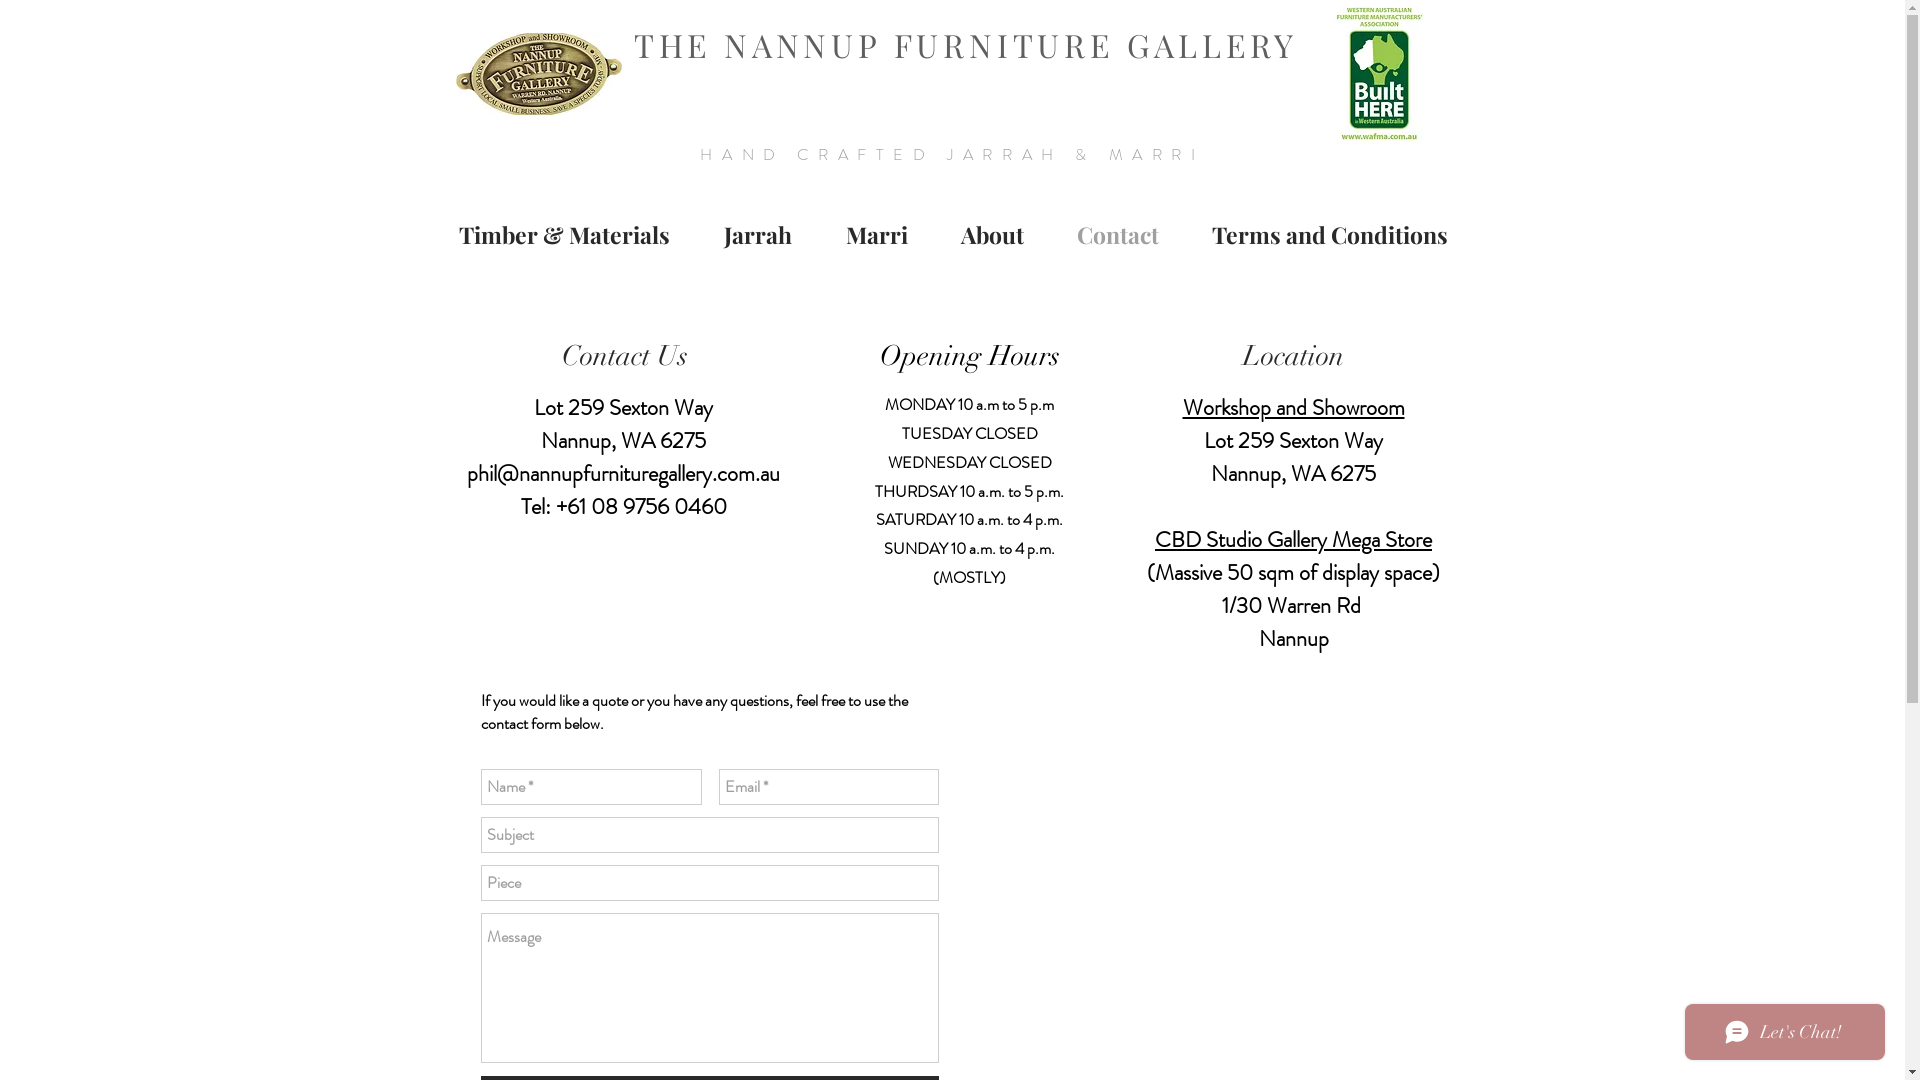  What do you see at coordinates (952, 154) in the screenshot?
I see `HAND CRAFTED JARRAH & MARRI` at bounding box center [952, 154].